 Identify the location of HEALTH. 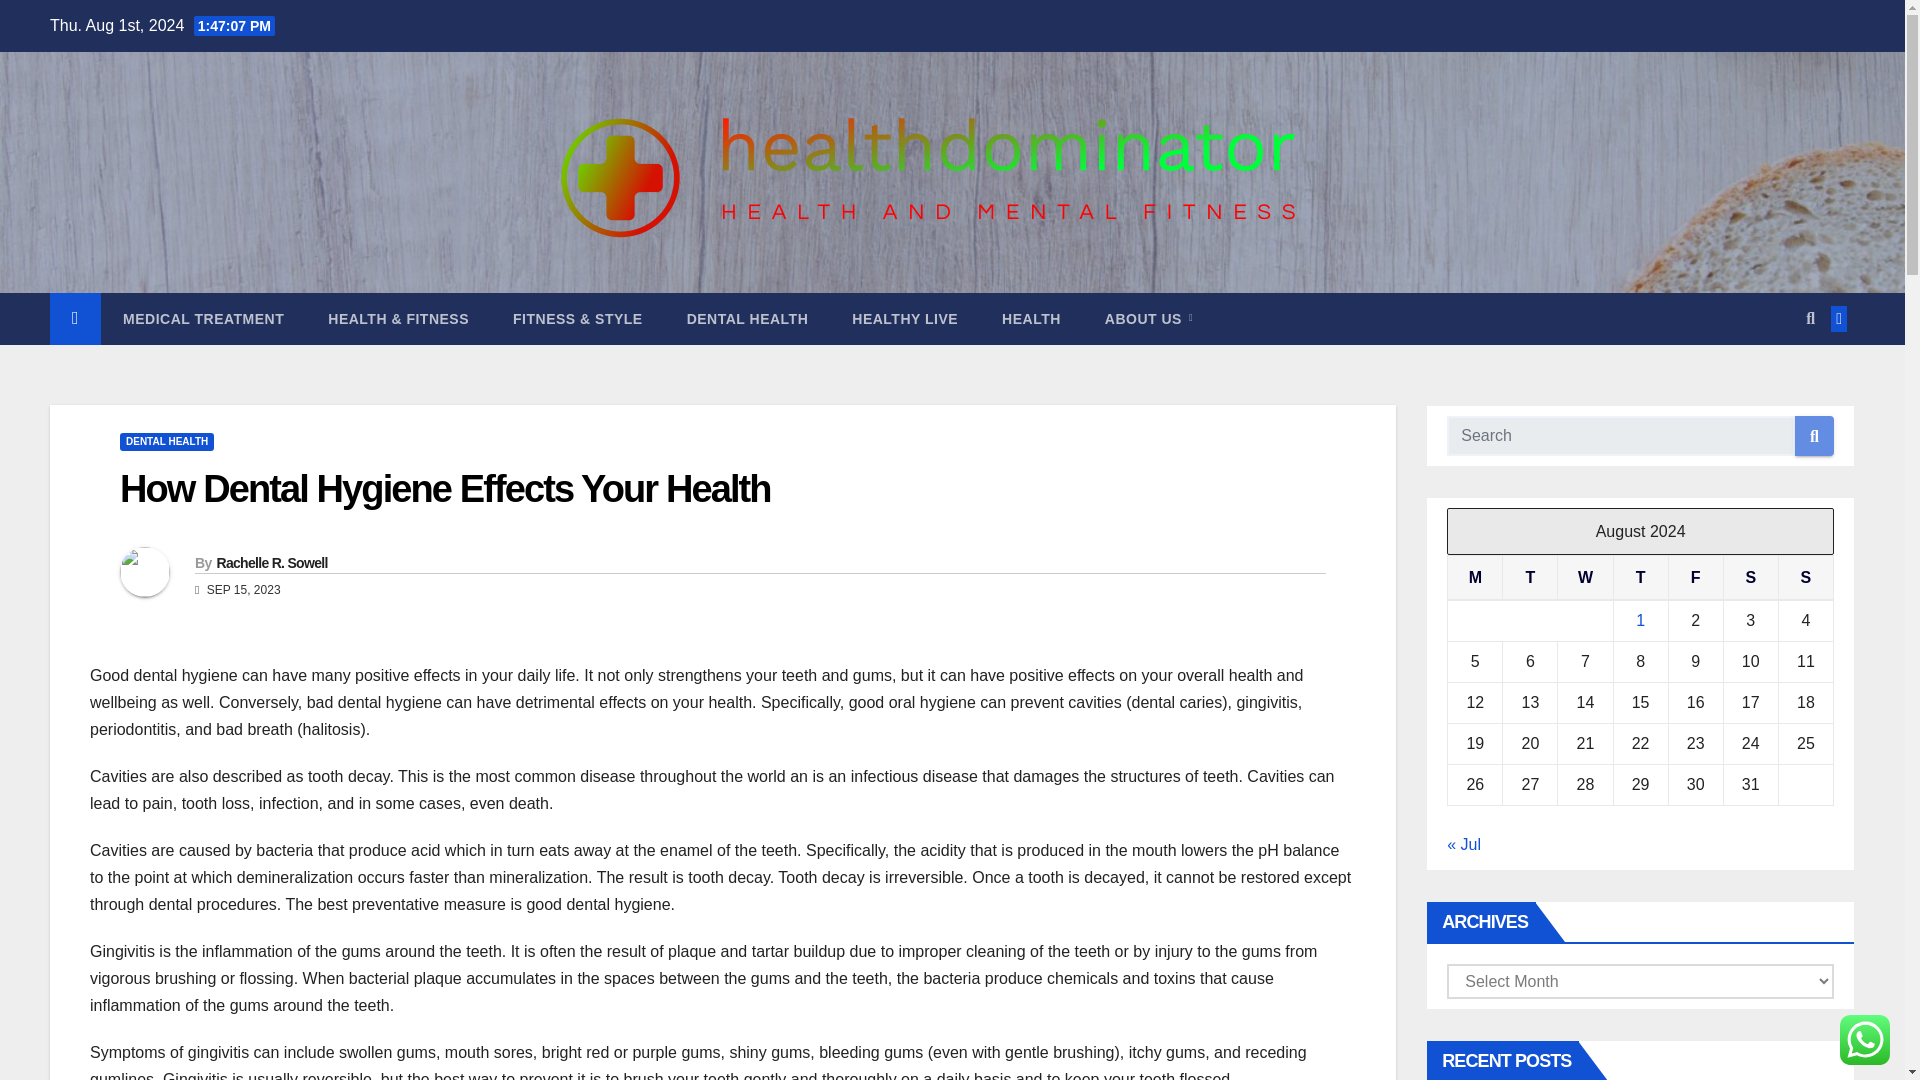
(1030, 318).